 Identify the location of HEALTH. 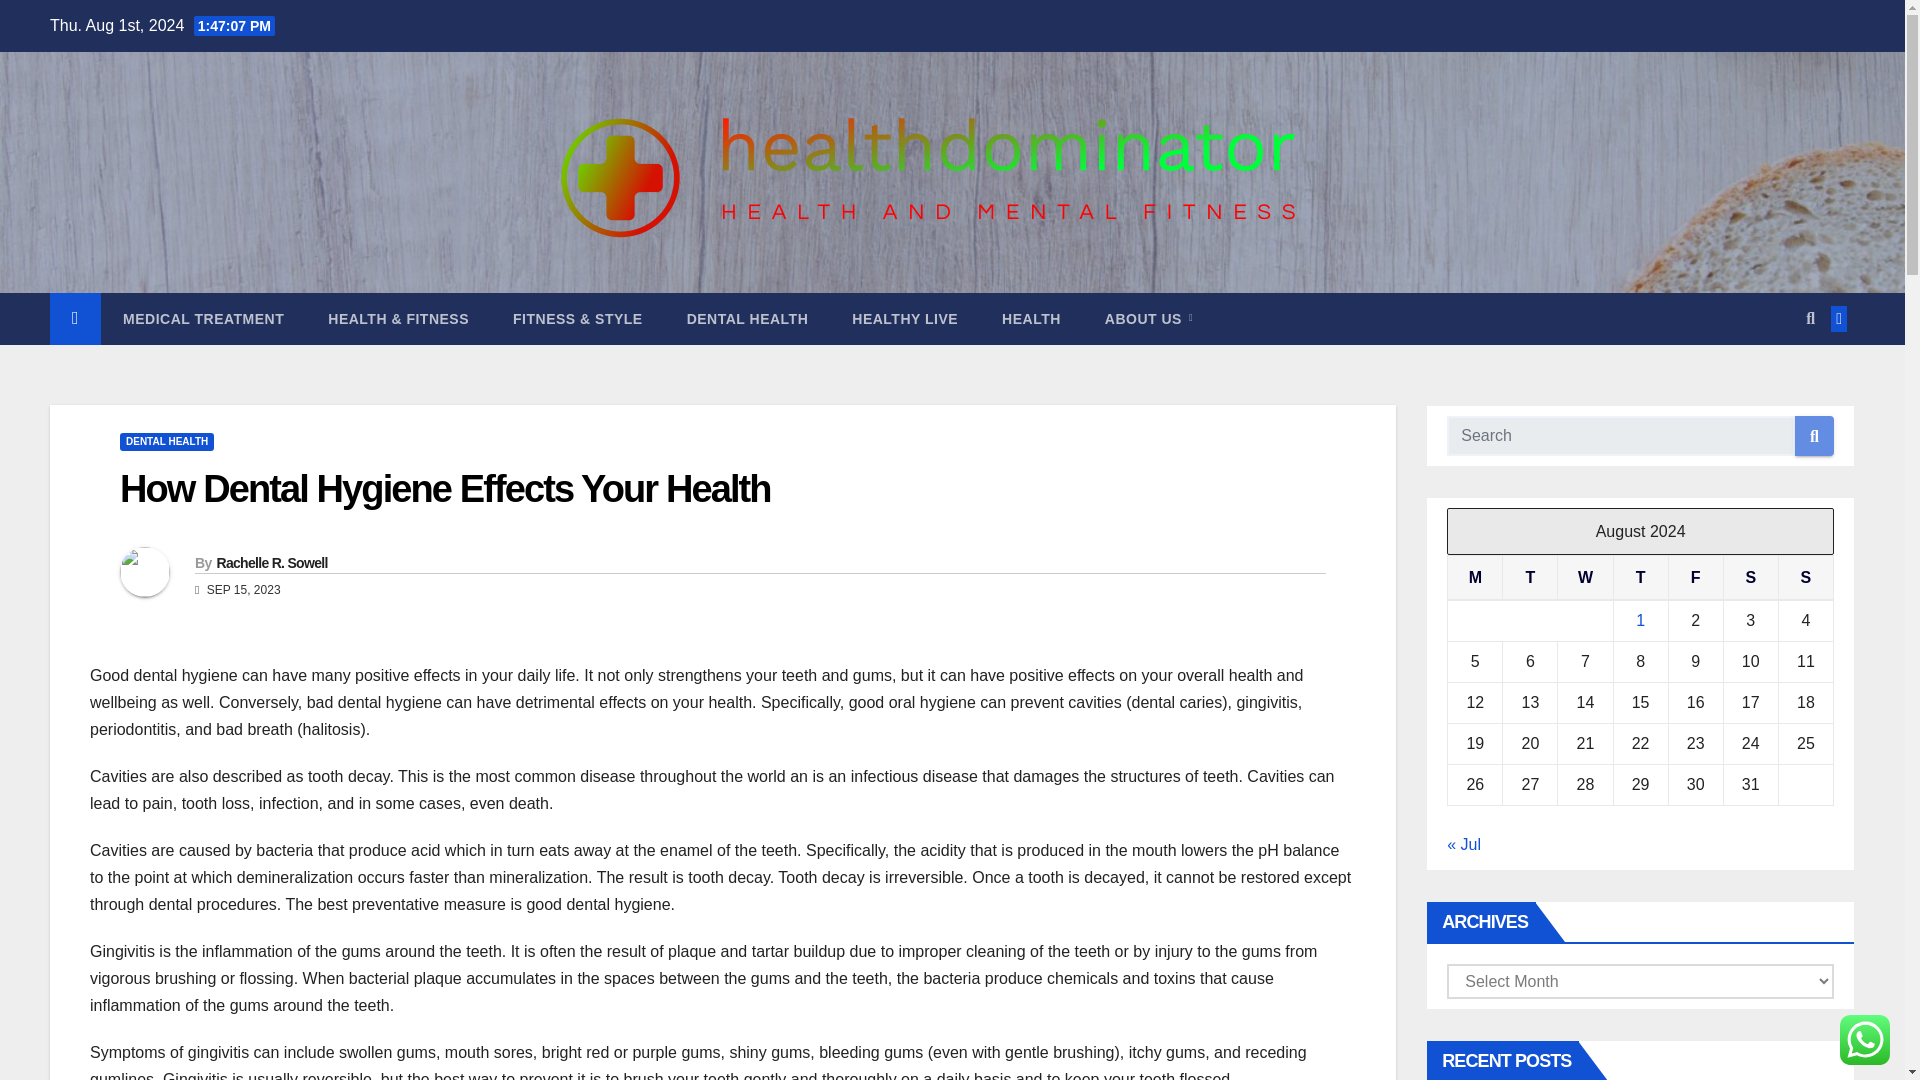
(1030, 318).